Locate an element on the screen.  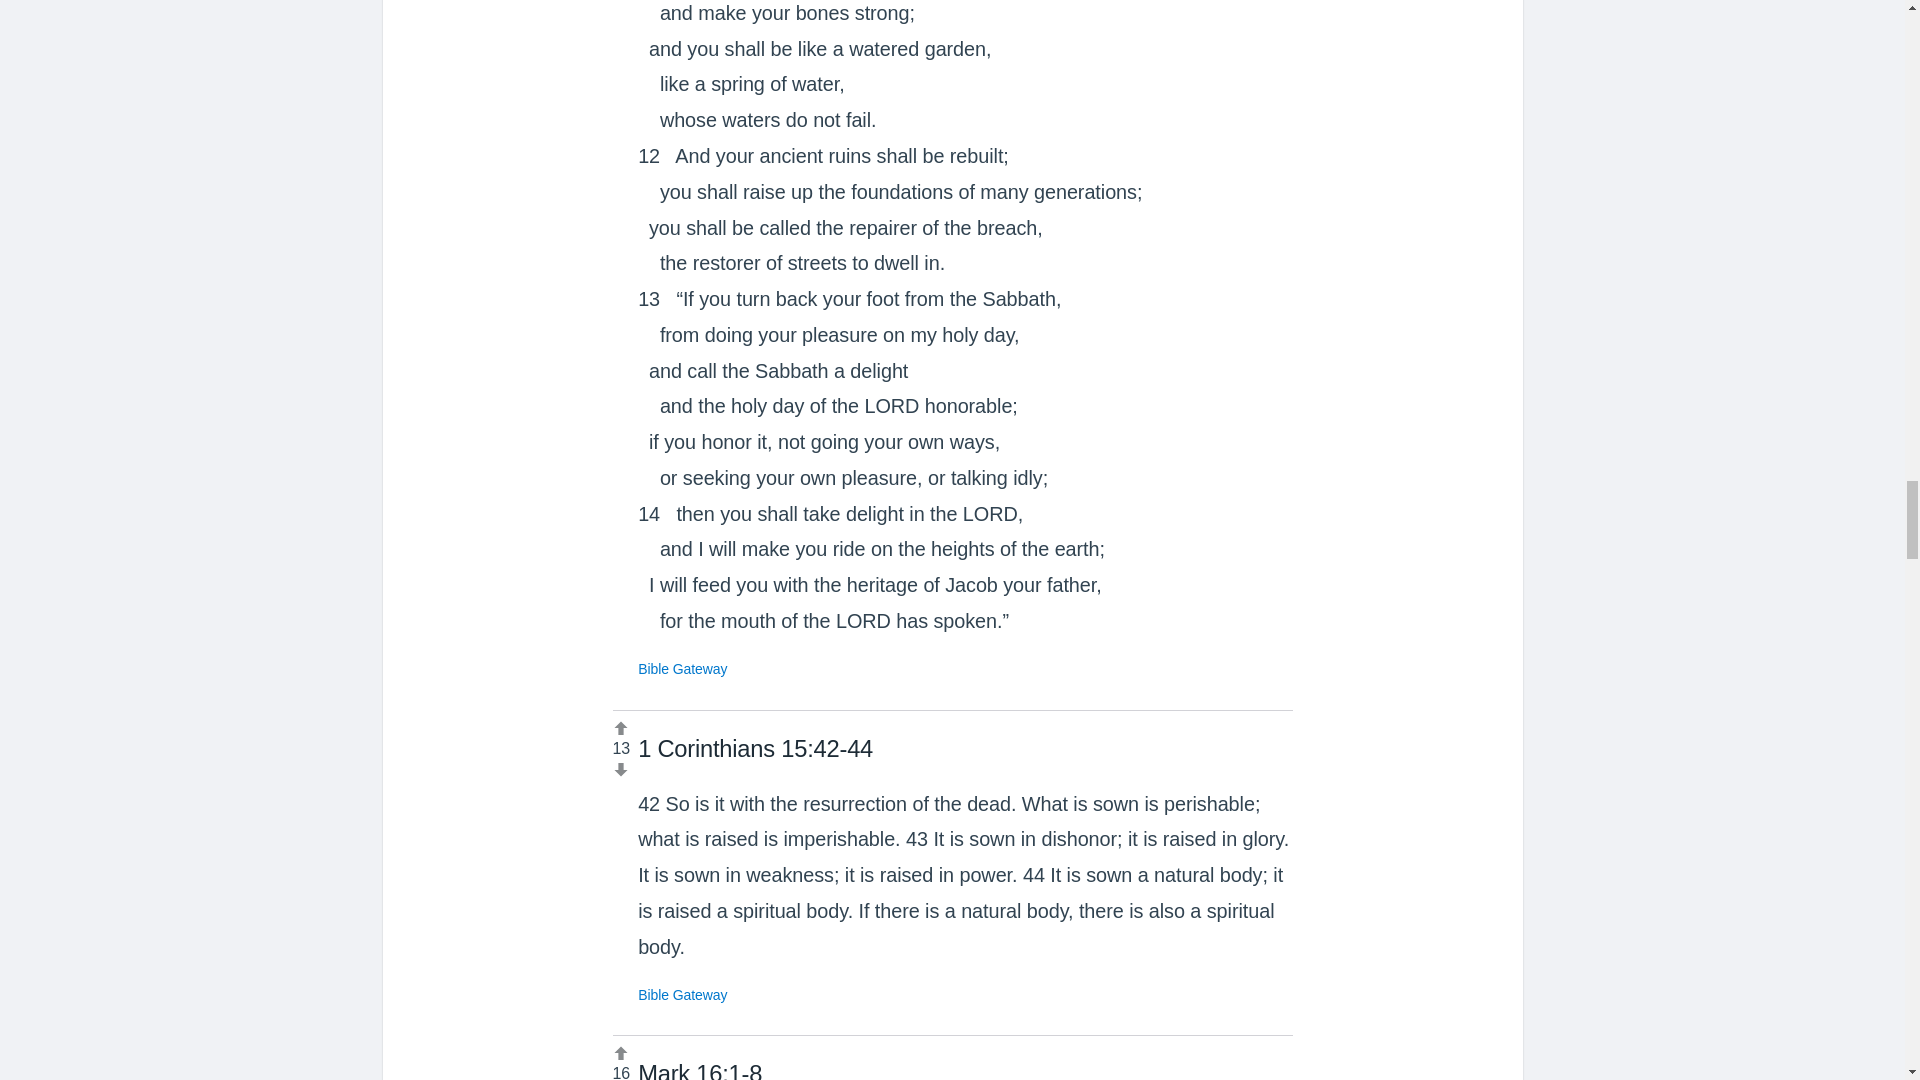
Bible Gateway is located at coordinates (682, 668).